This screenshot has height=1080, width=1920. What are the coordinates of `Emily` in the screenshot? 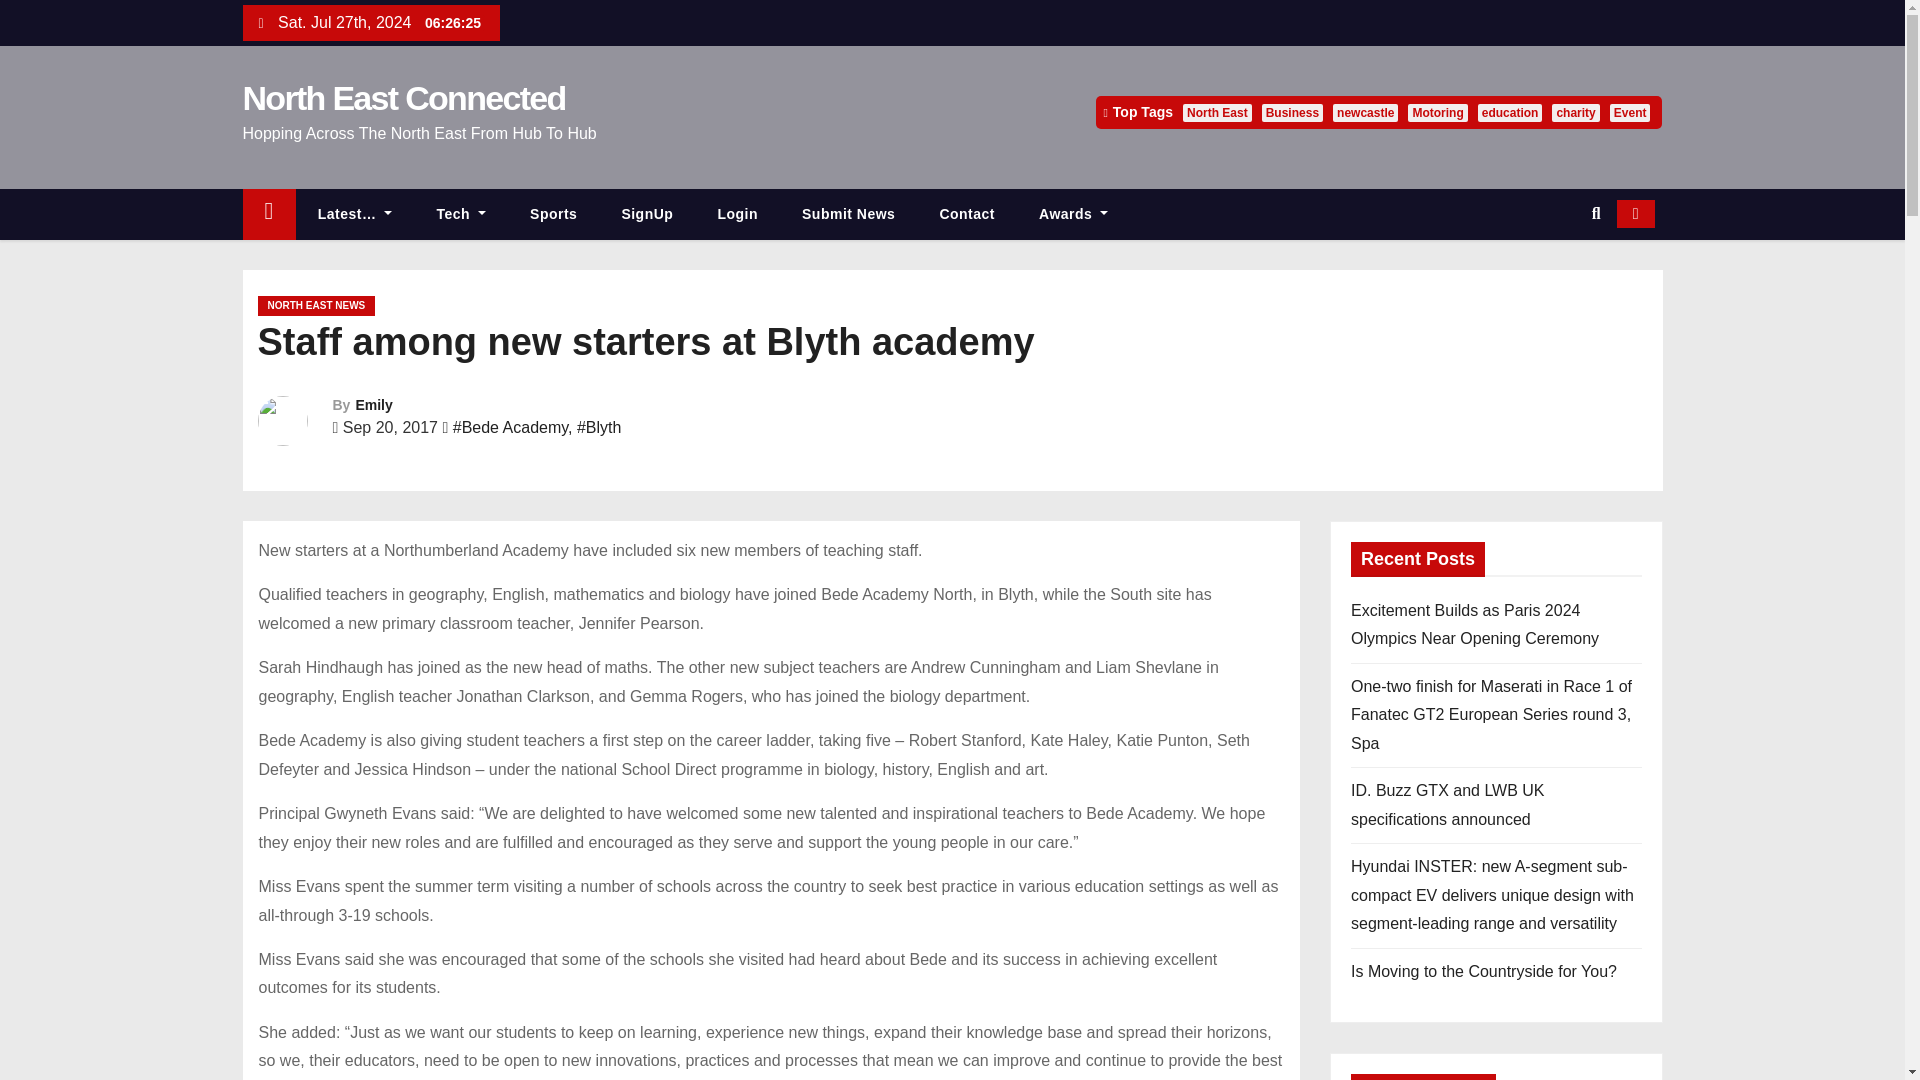 It's located at (373, 404).